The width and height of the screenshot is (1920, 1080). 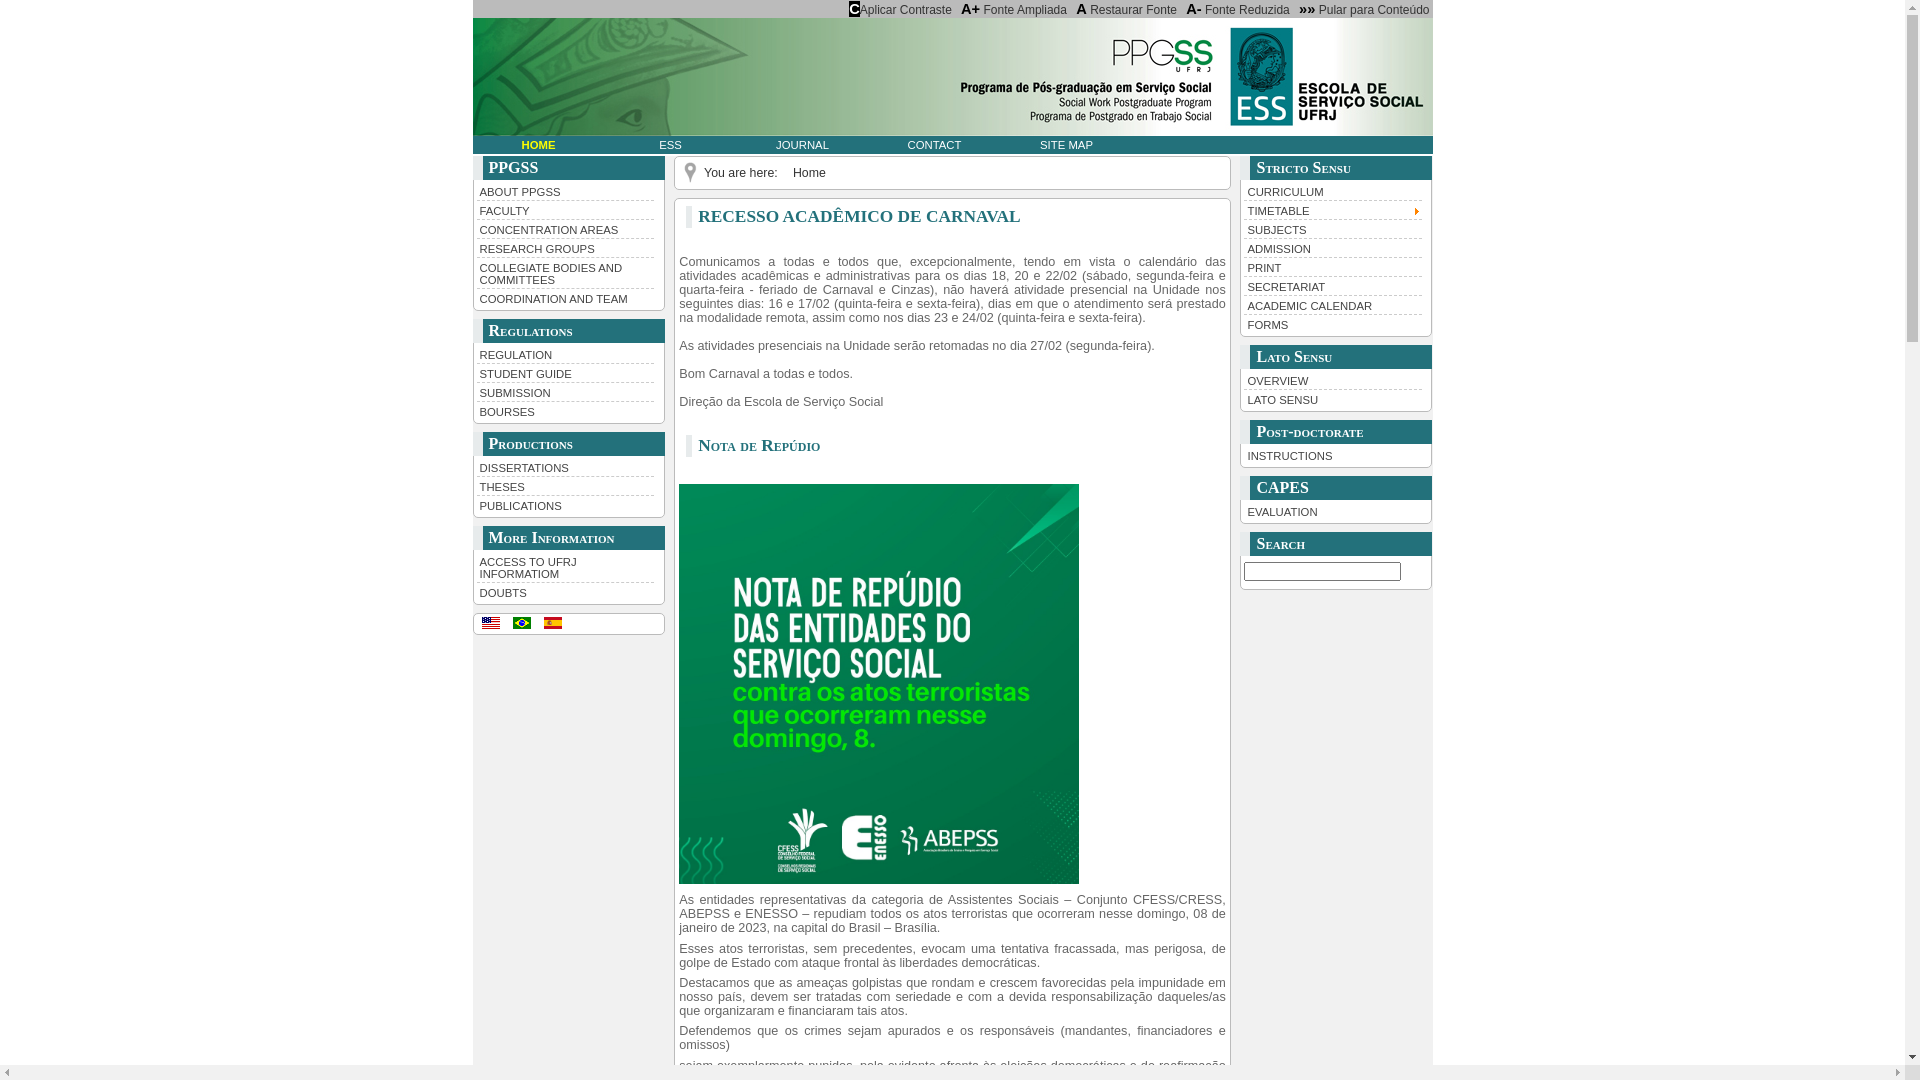 I want to click on SITE MAP, so click(x=1066, y=145).